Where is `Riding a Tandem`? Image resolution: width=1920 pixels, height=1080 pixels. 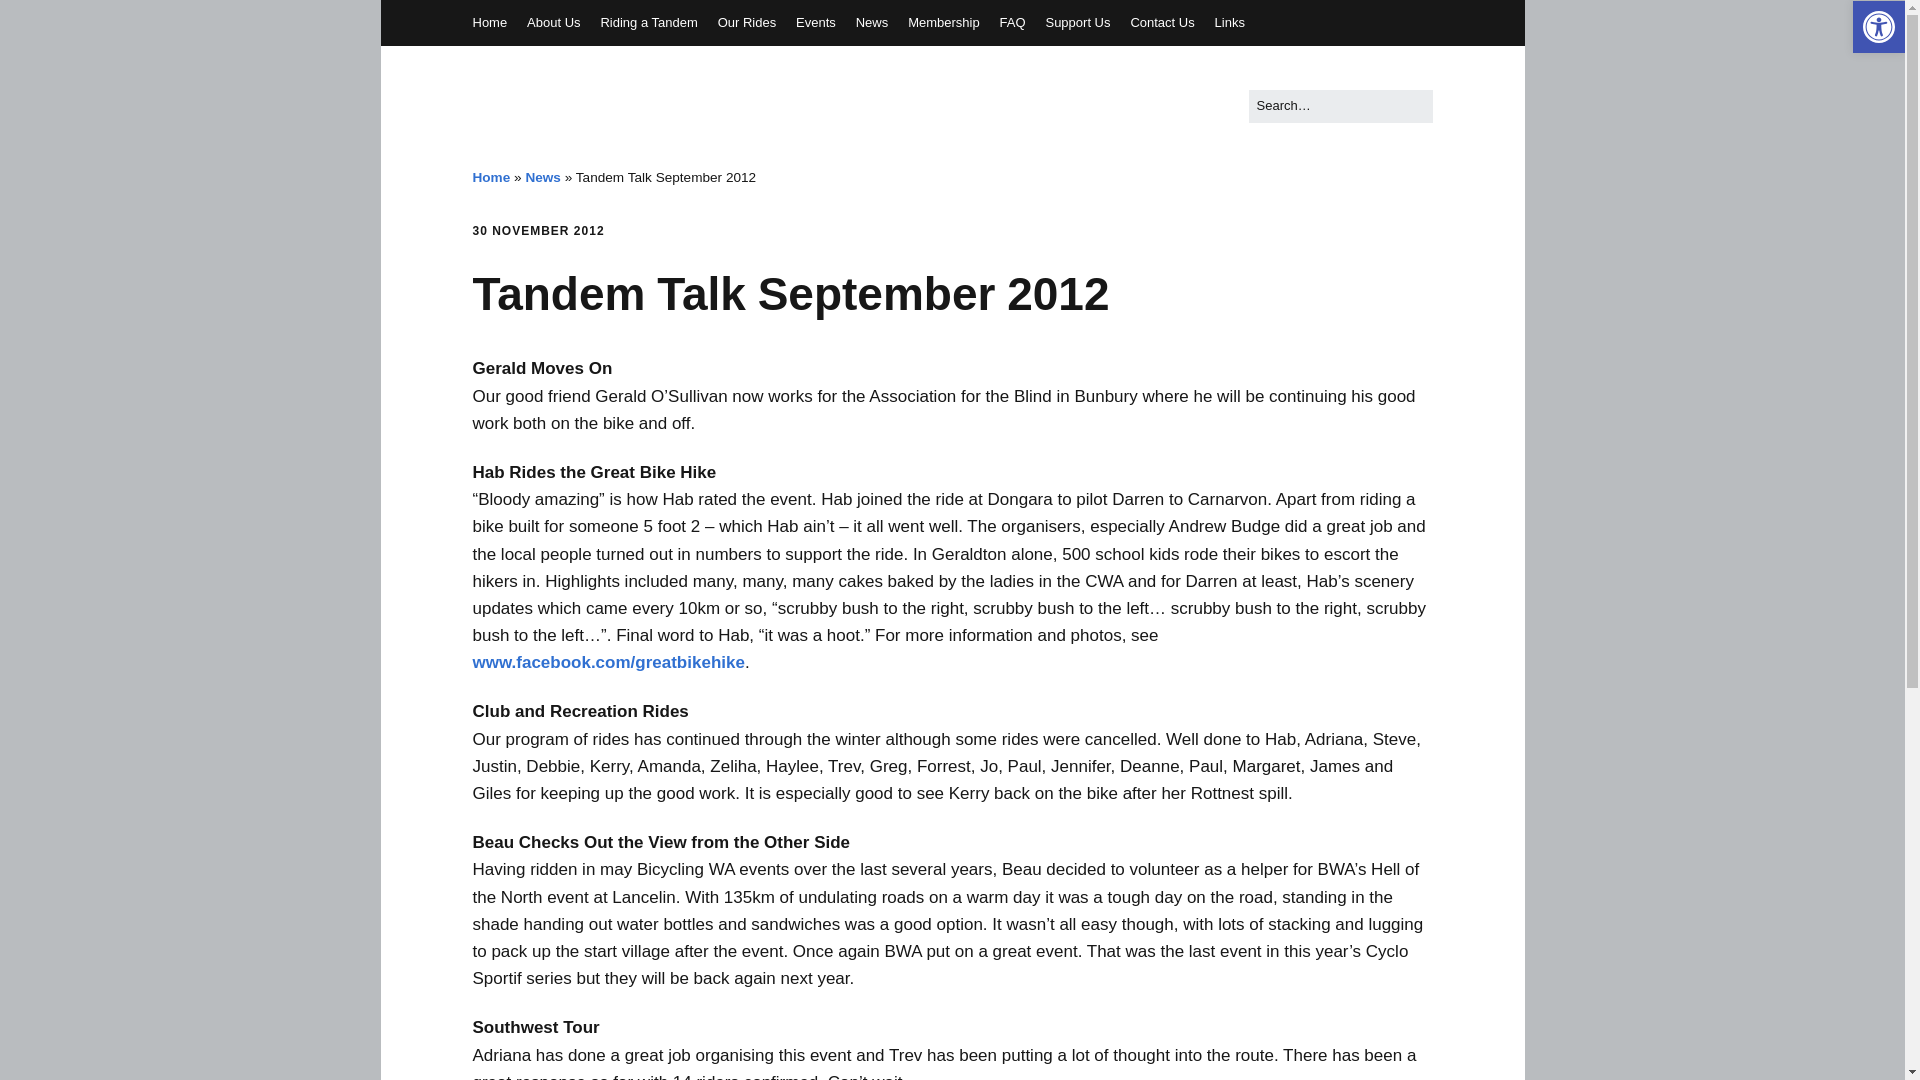 Riding a Tandem is located at coordinates (648, 22).